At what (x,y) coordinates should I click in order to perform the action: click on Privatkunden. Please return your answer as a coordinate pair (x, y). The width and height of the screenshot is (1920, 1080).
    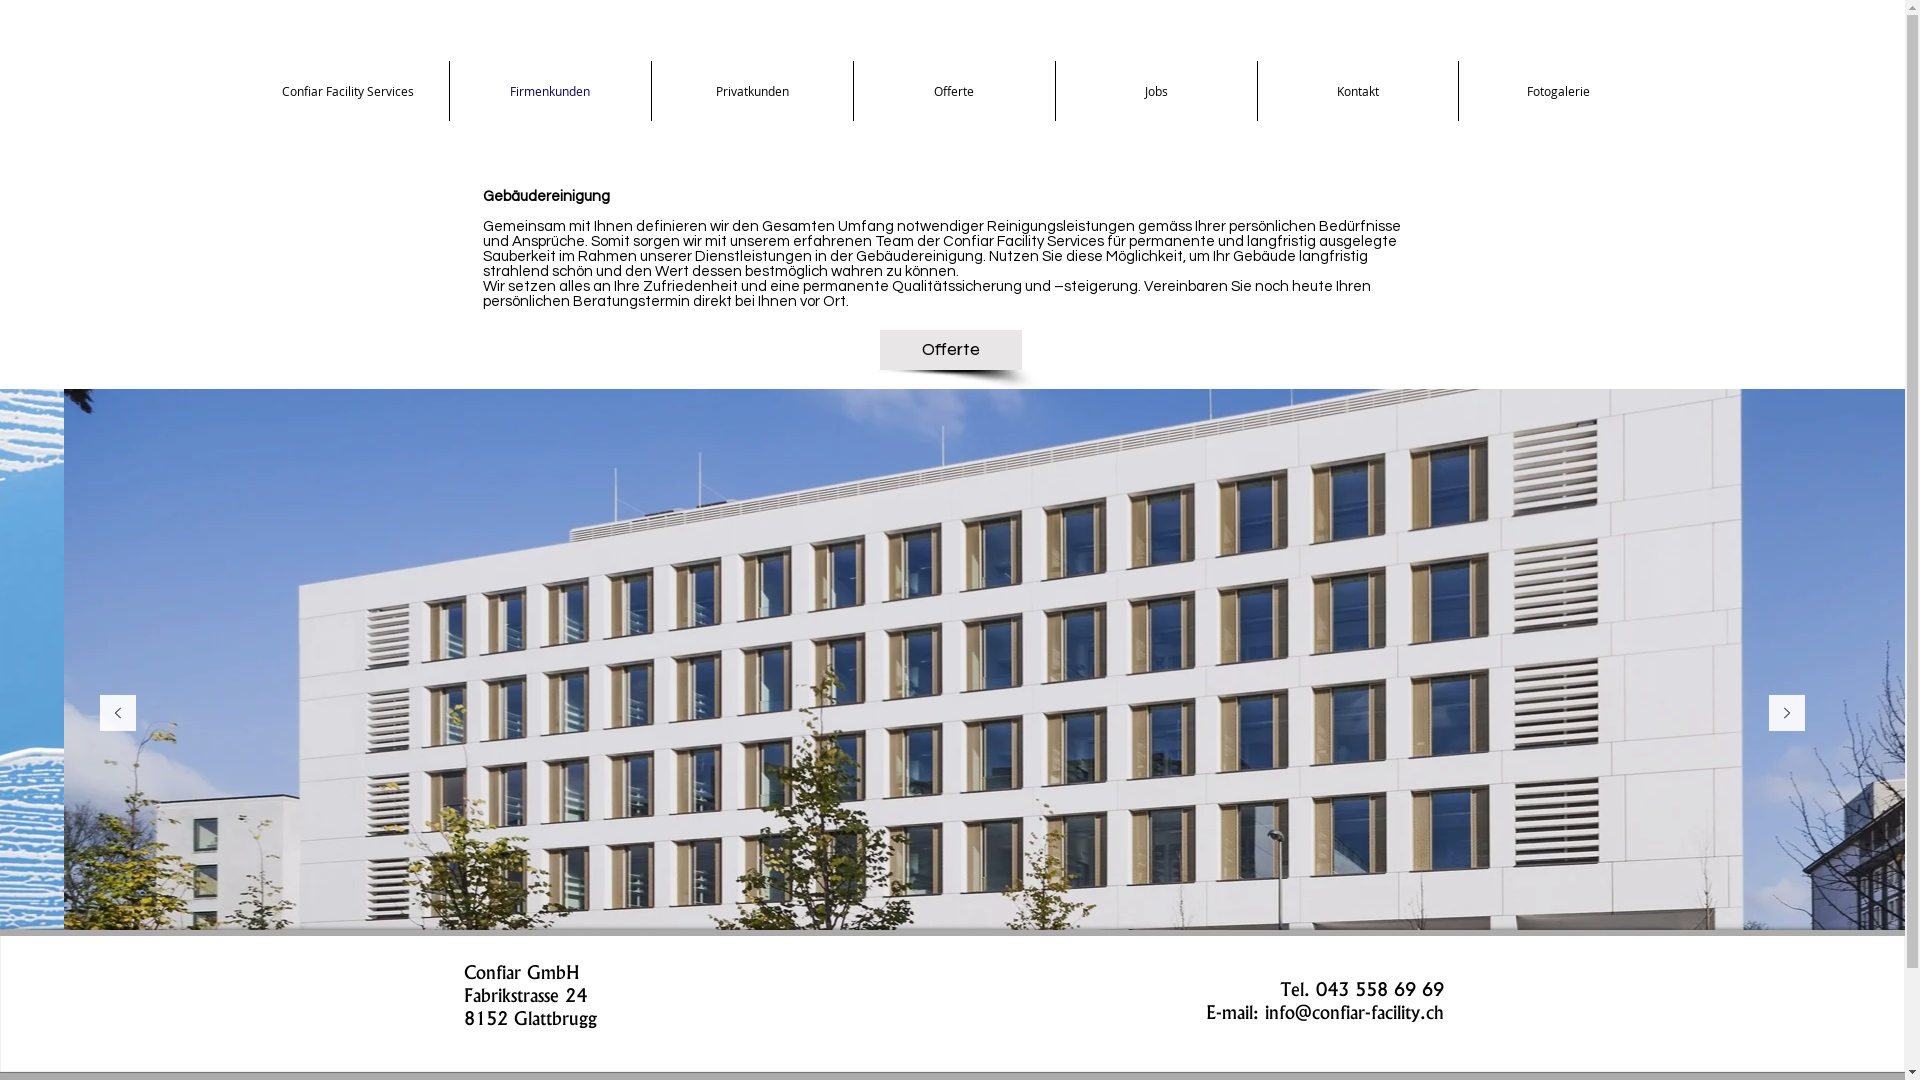
    Looking at the image, I should click on (752, 91).